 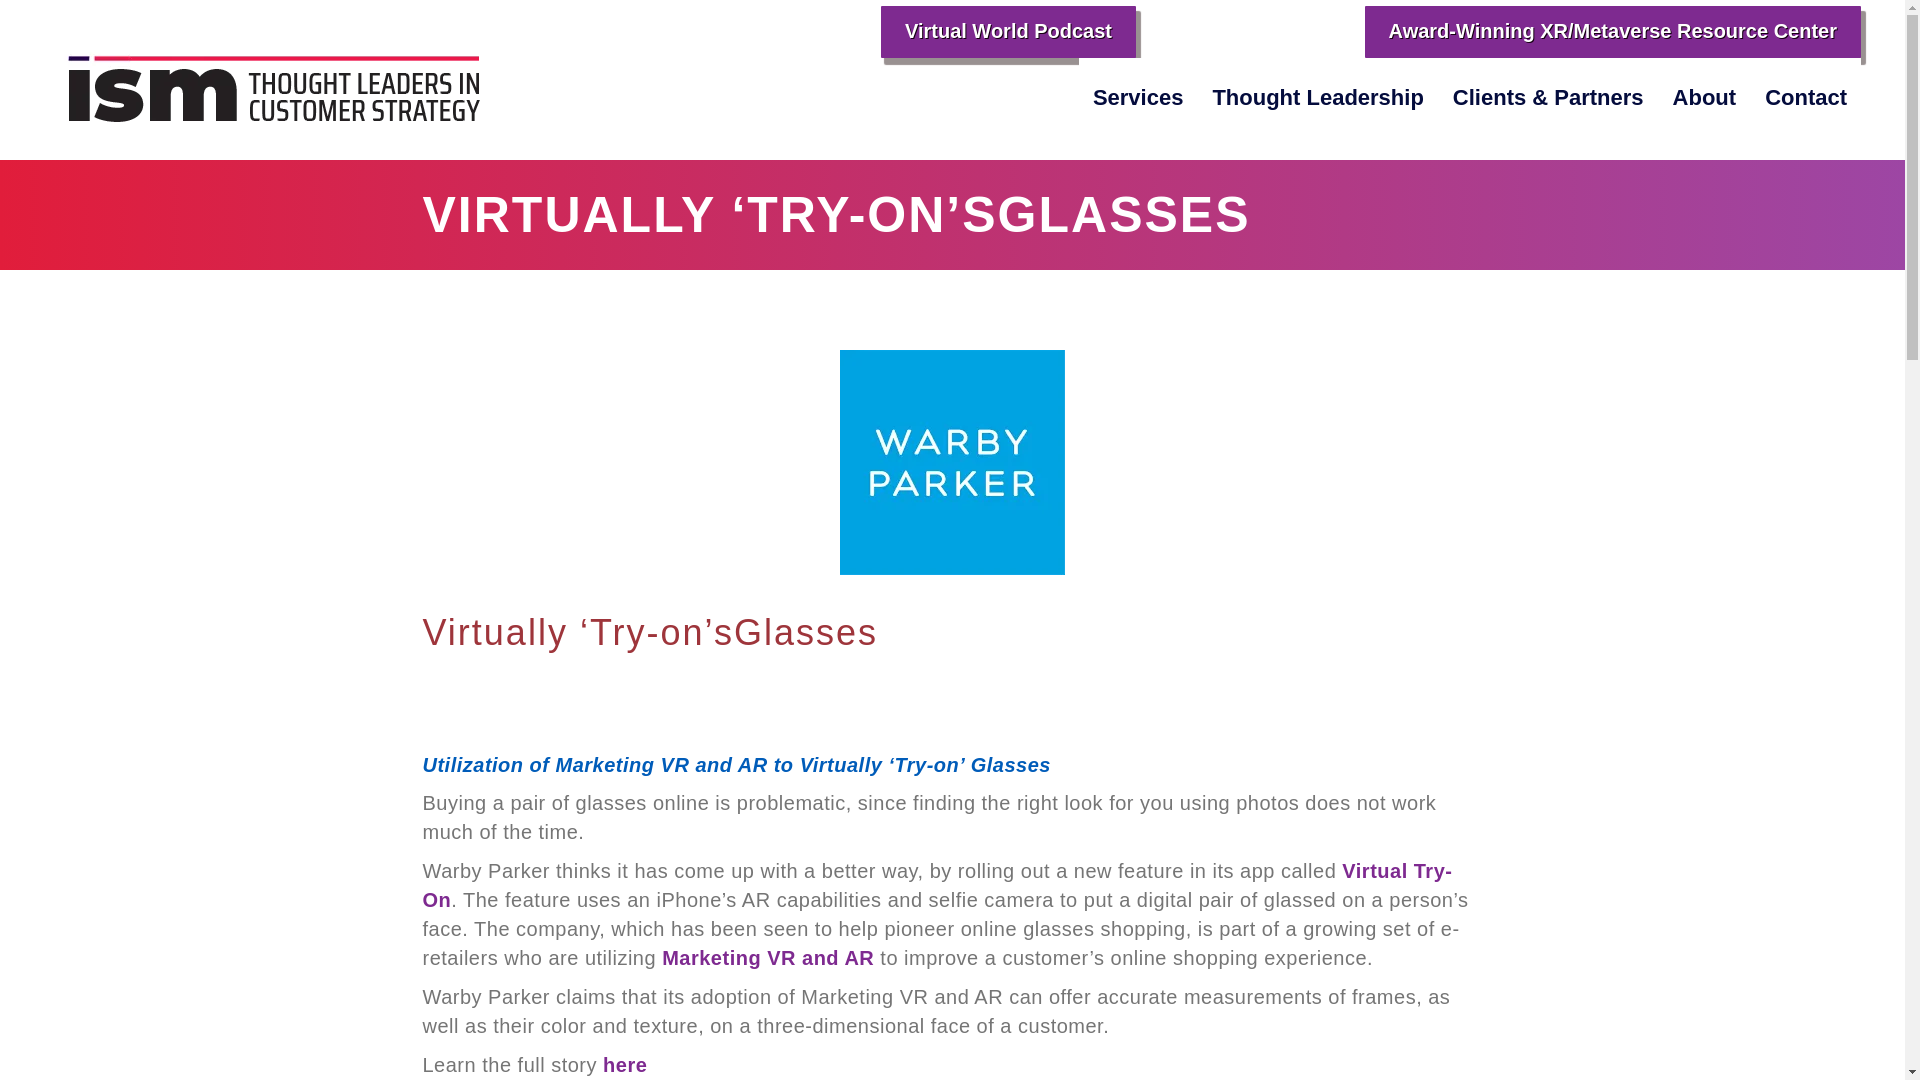 I want to click on About, so click(x=1704, y=98).